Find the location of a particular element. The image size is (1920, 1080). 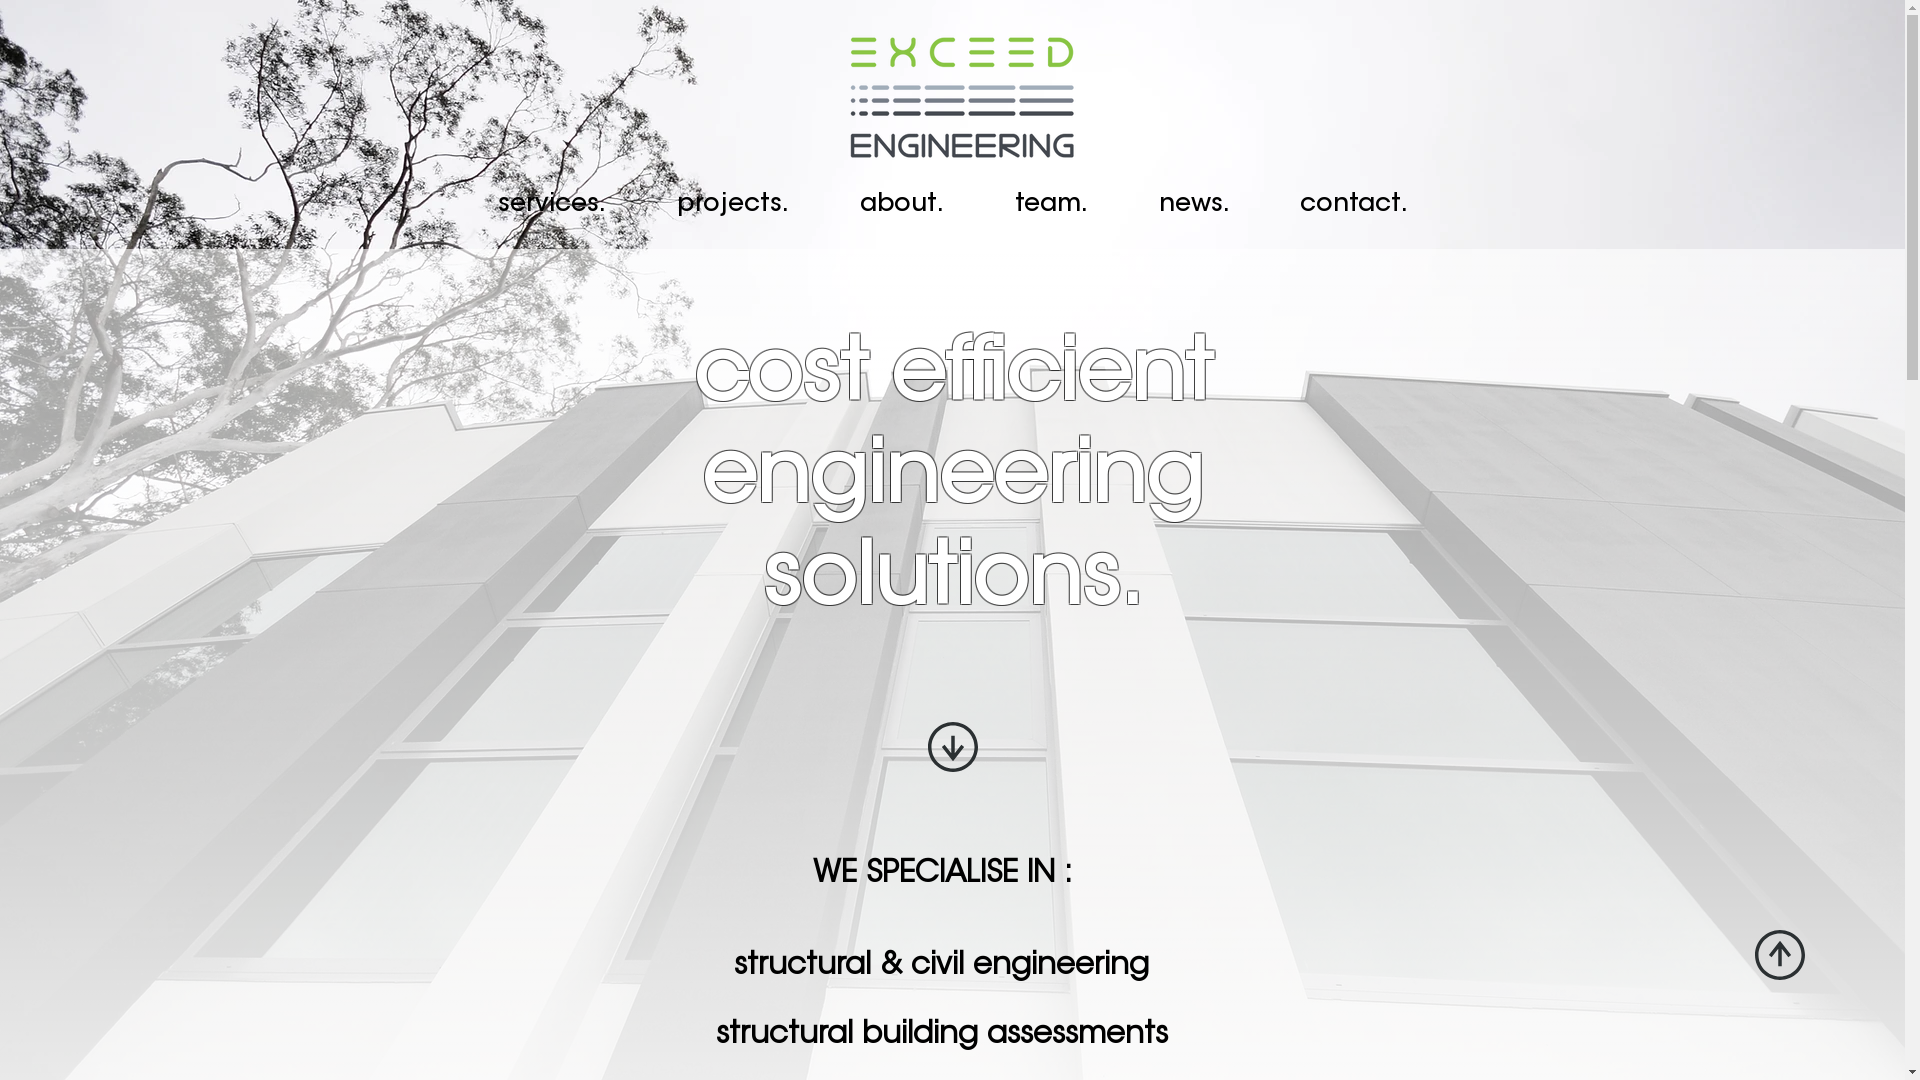

about. is located at coordinates (902, 205).